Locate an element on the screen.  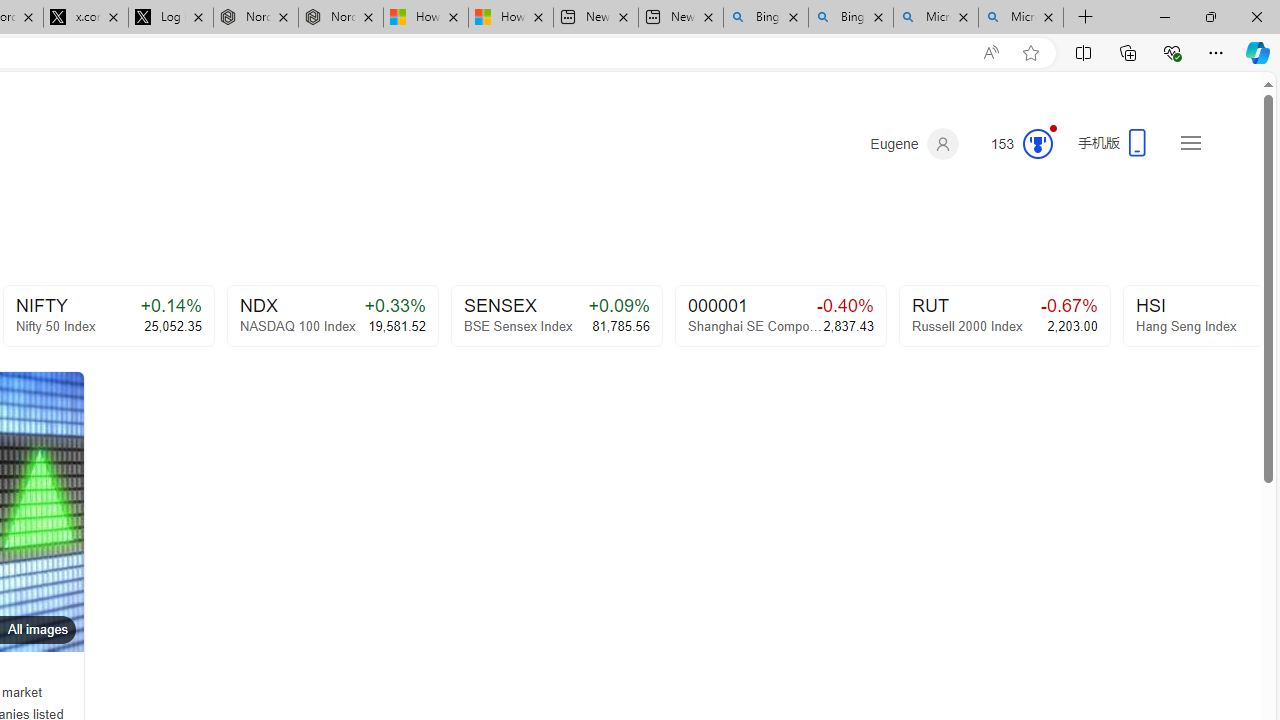
RUT-0.67%Russell 2000 Index2,203.00 is located at coordinates (1004, 316).